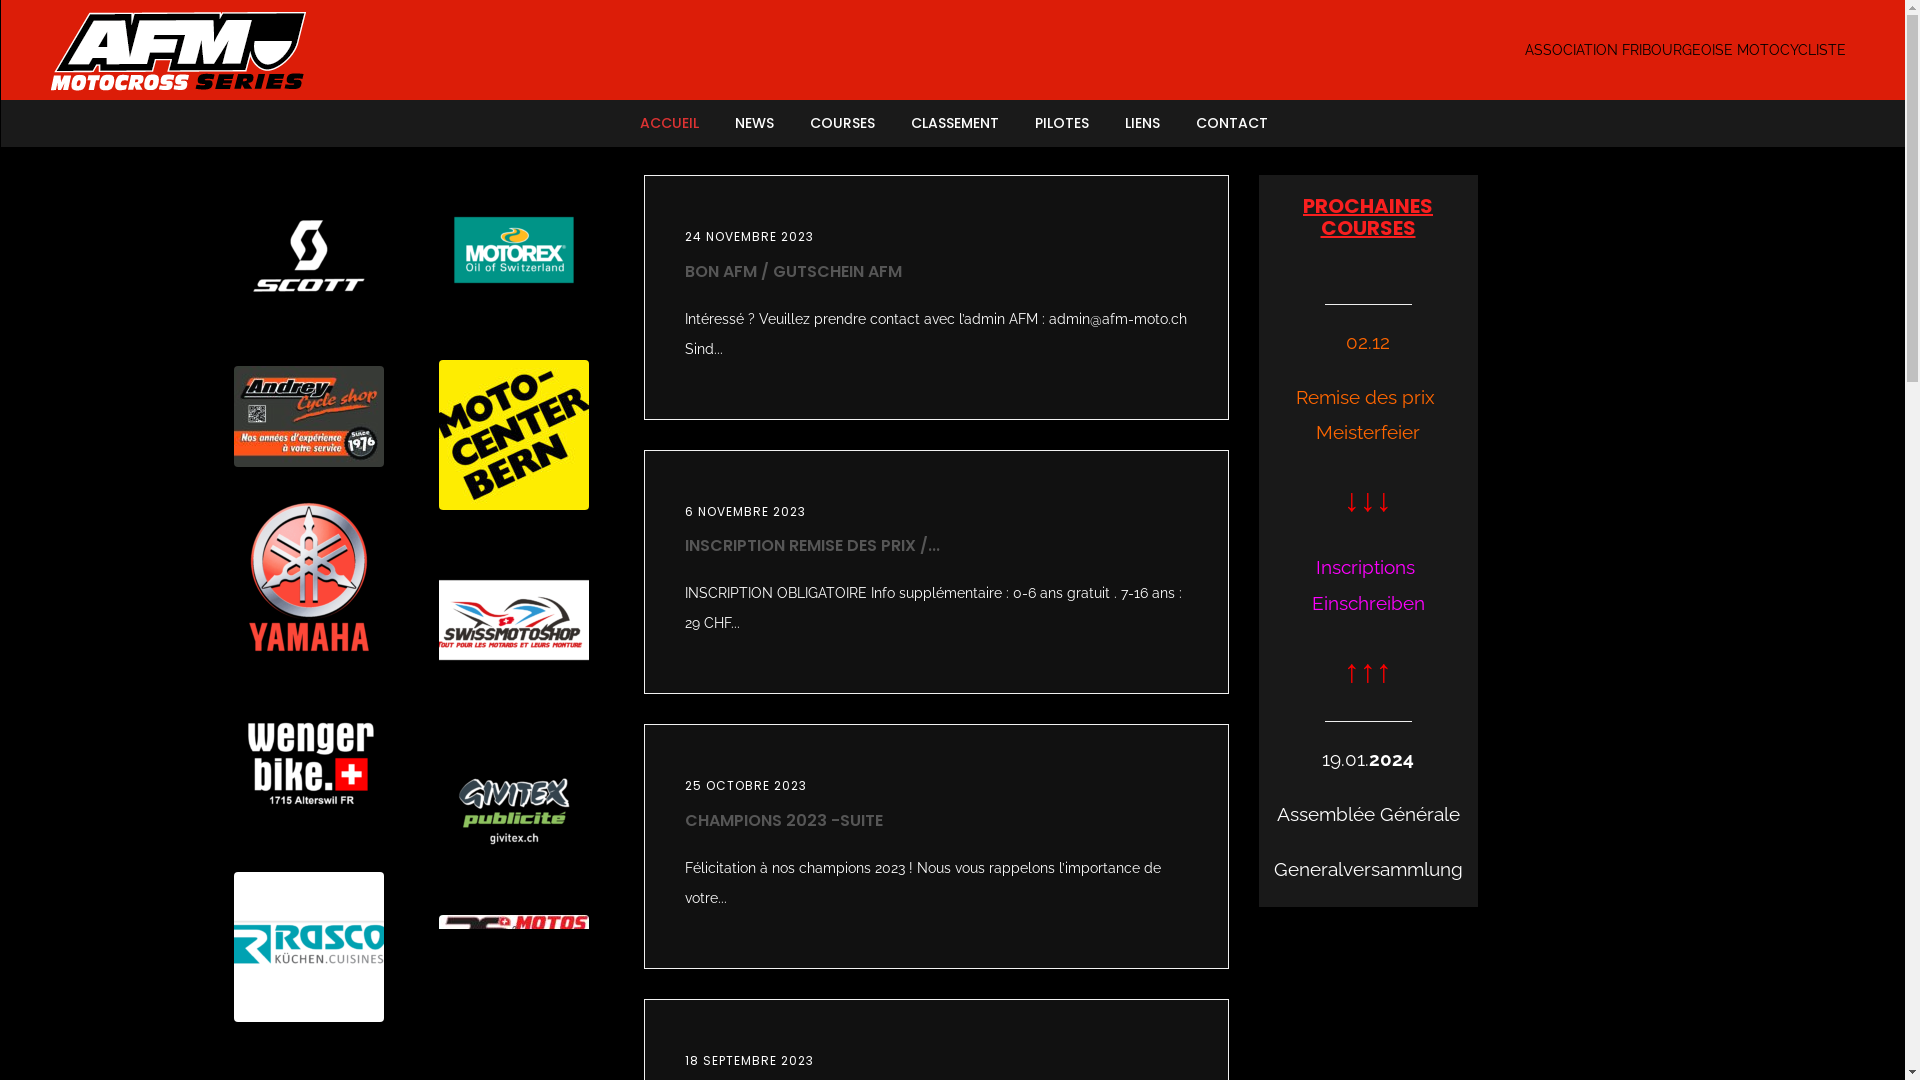 Image resolution: width=1920 pixels, height=1080 pixels. I want to click on wenger_biker, so click(309, 762).